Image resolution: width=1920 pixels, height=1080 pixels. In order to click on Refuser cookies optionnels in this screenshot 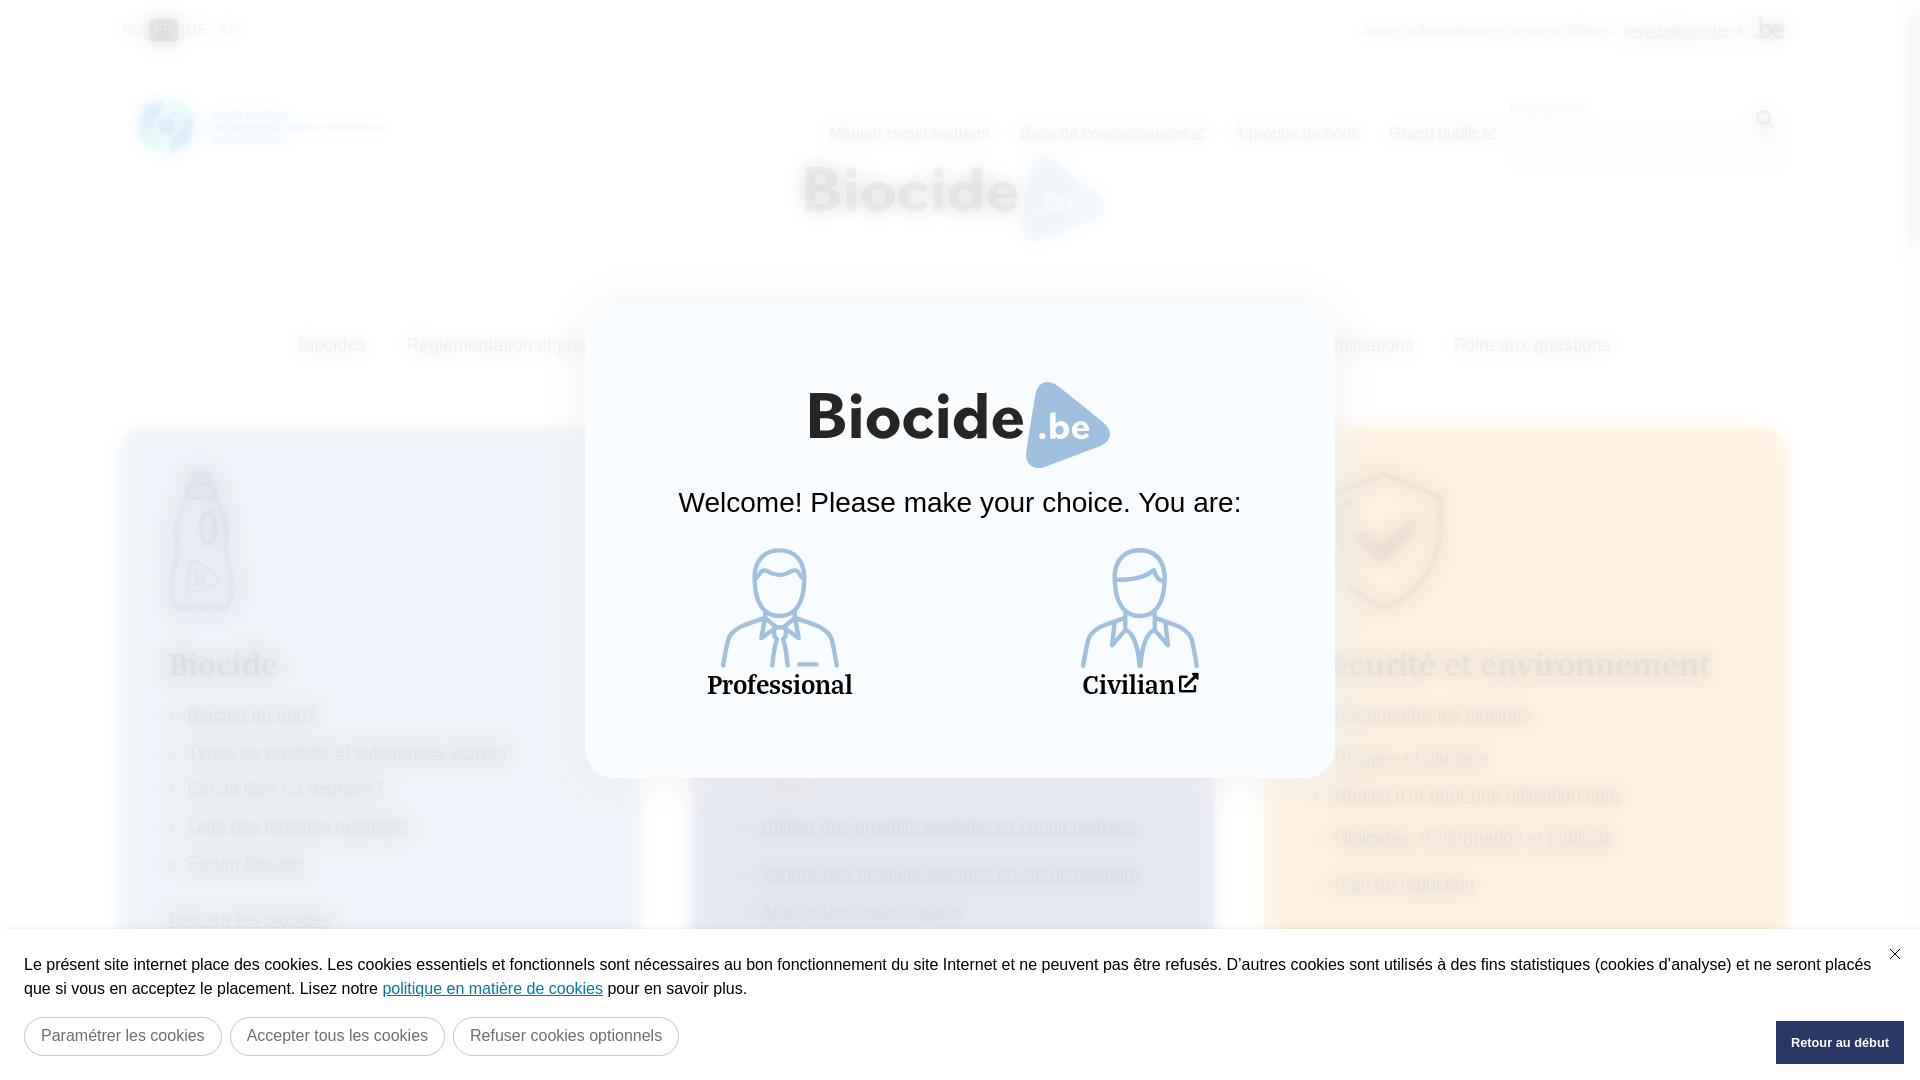, I will do `click(566, 1036)`.